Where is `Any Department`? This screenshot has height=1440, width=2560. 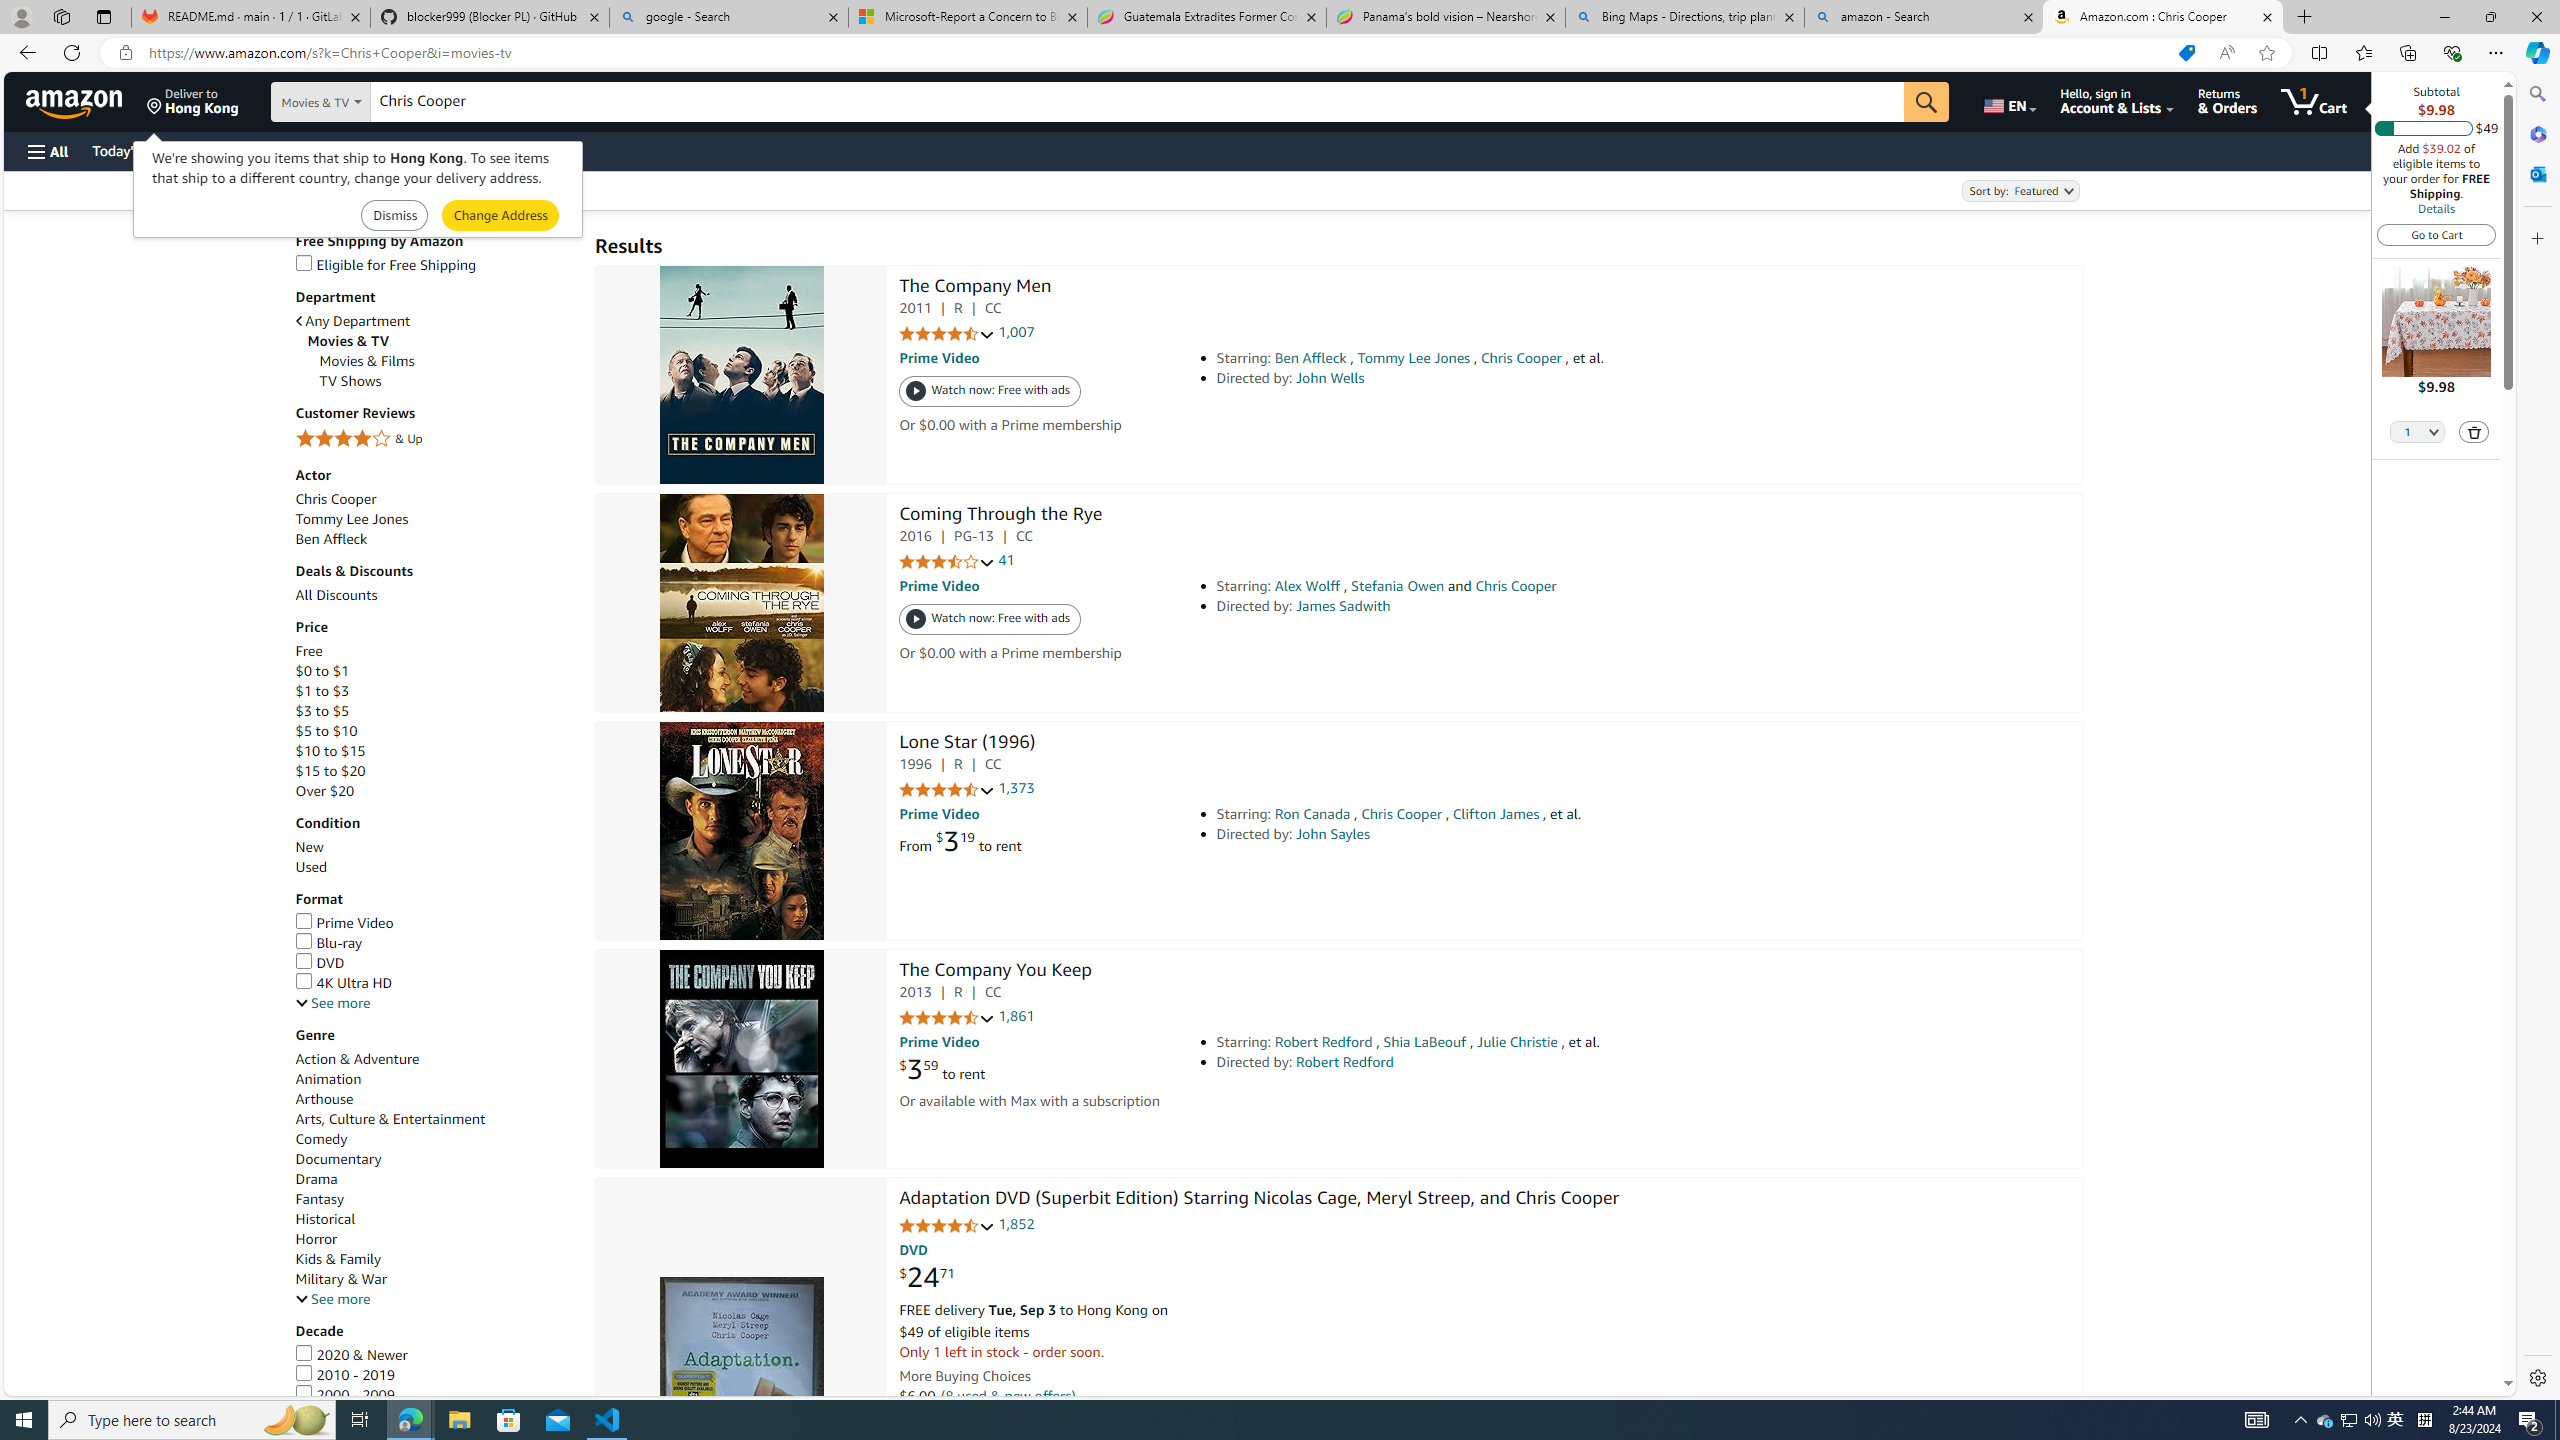 Any Department is located at coordinates (353, 322).